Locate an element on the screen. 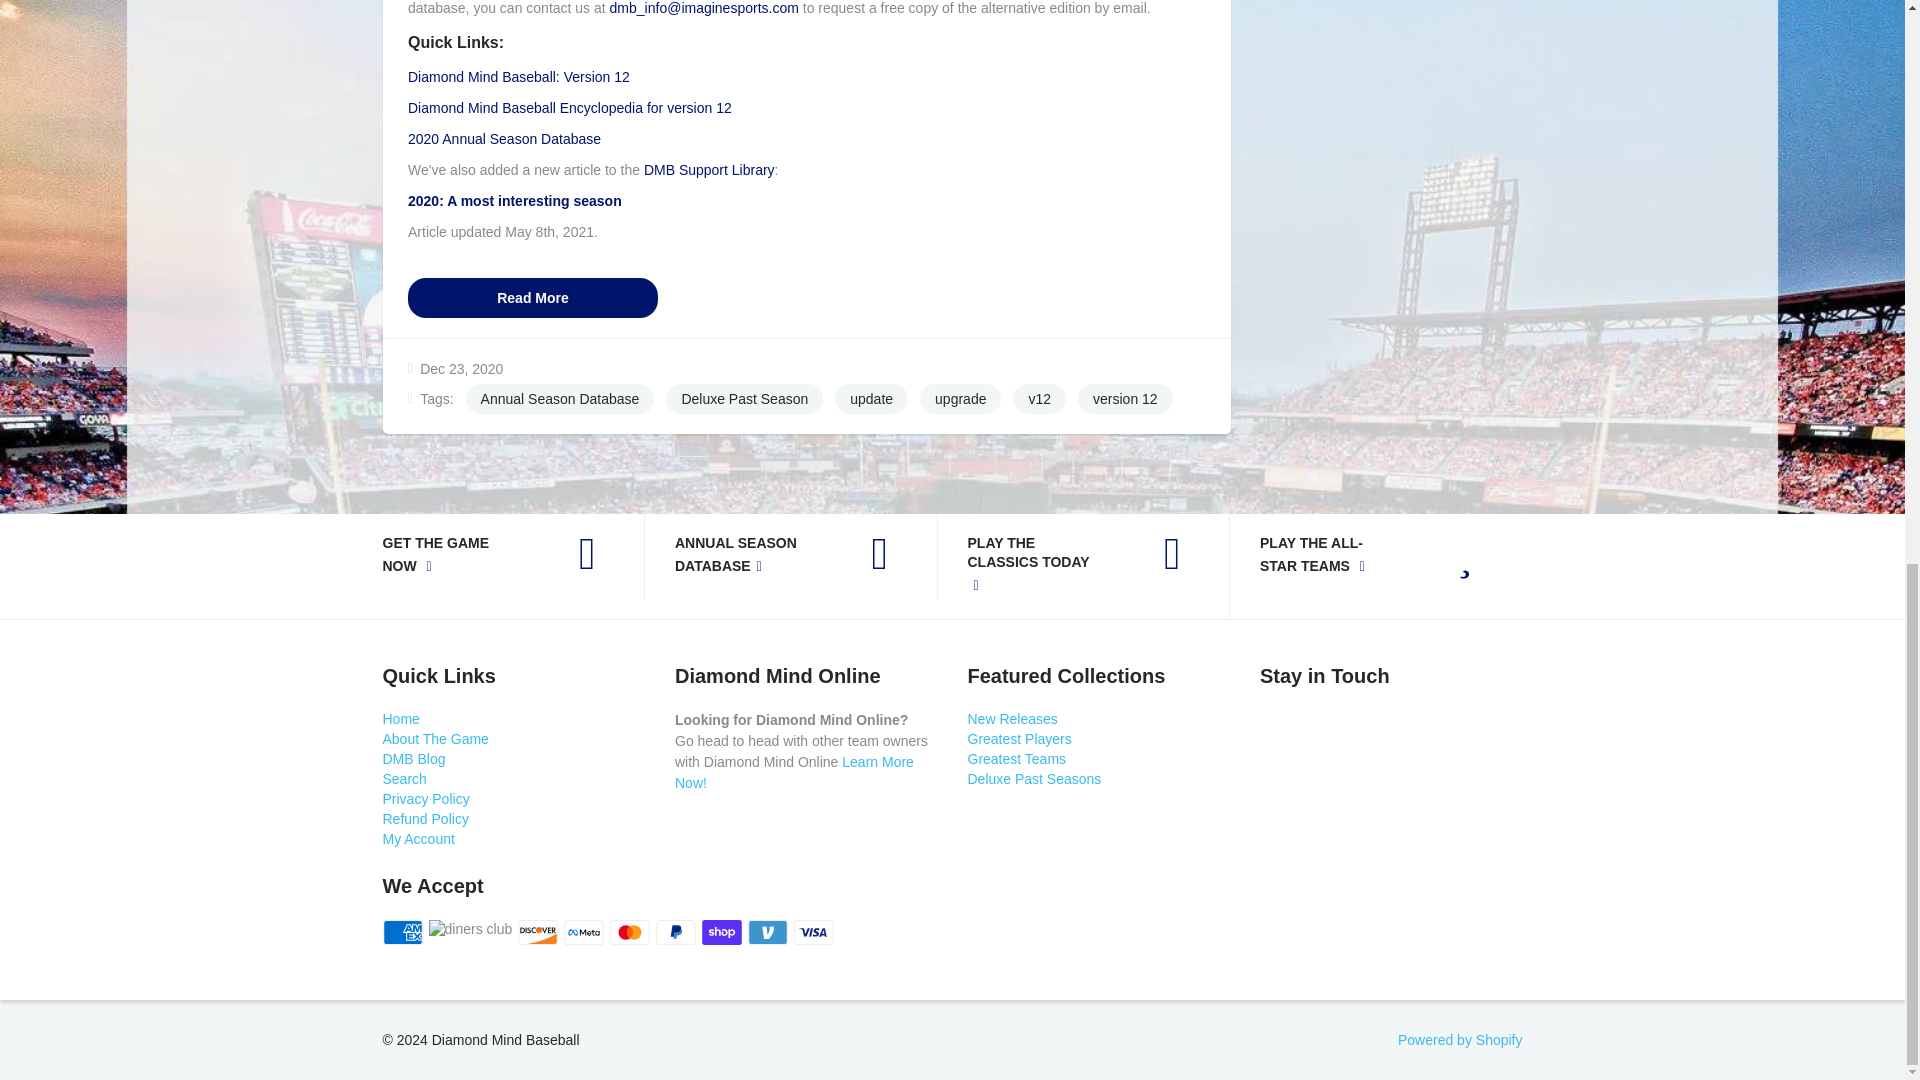 The image size is (1920, 1080). 2020 Annual Season Database is located at coordinates (504, 138).